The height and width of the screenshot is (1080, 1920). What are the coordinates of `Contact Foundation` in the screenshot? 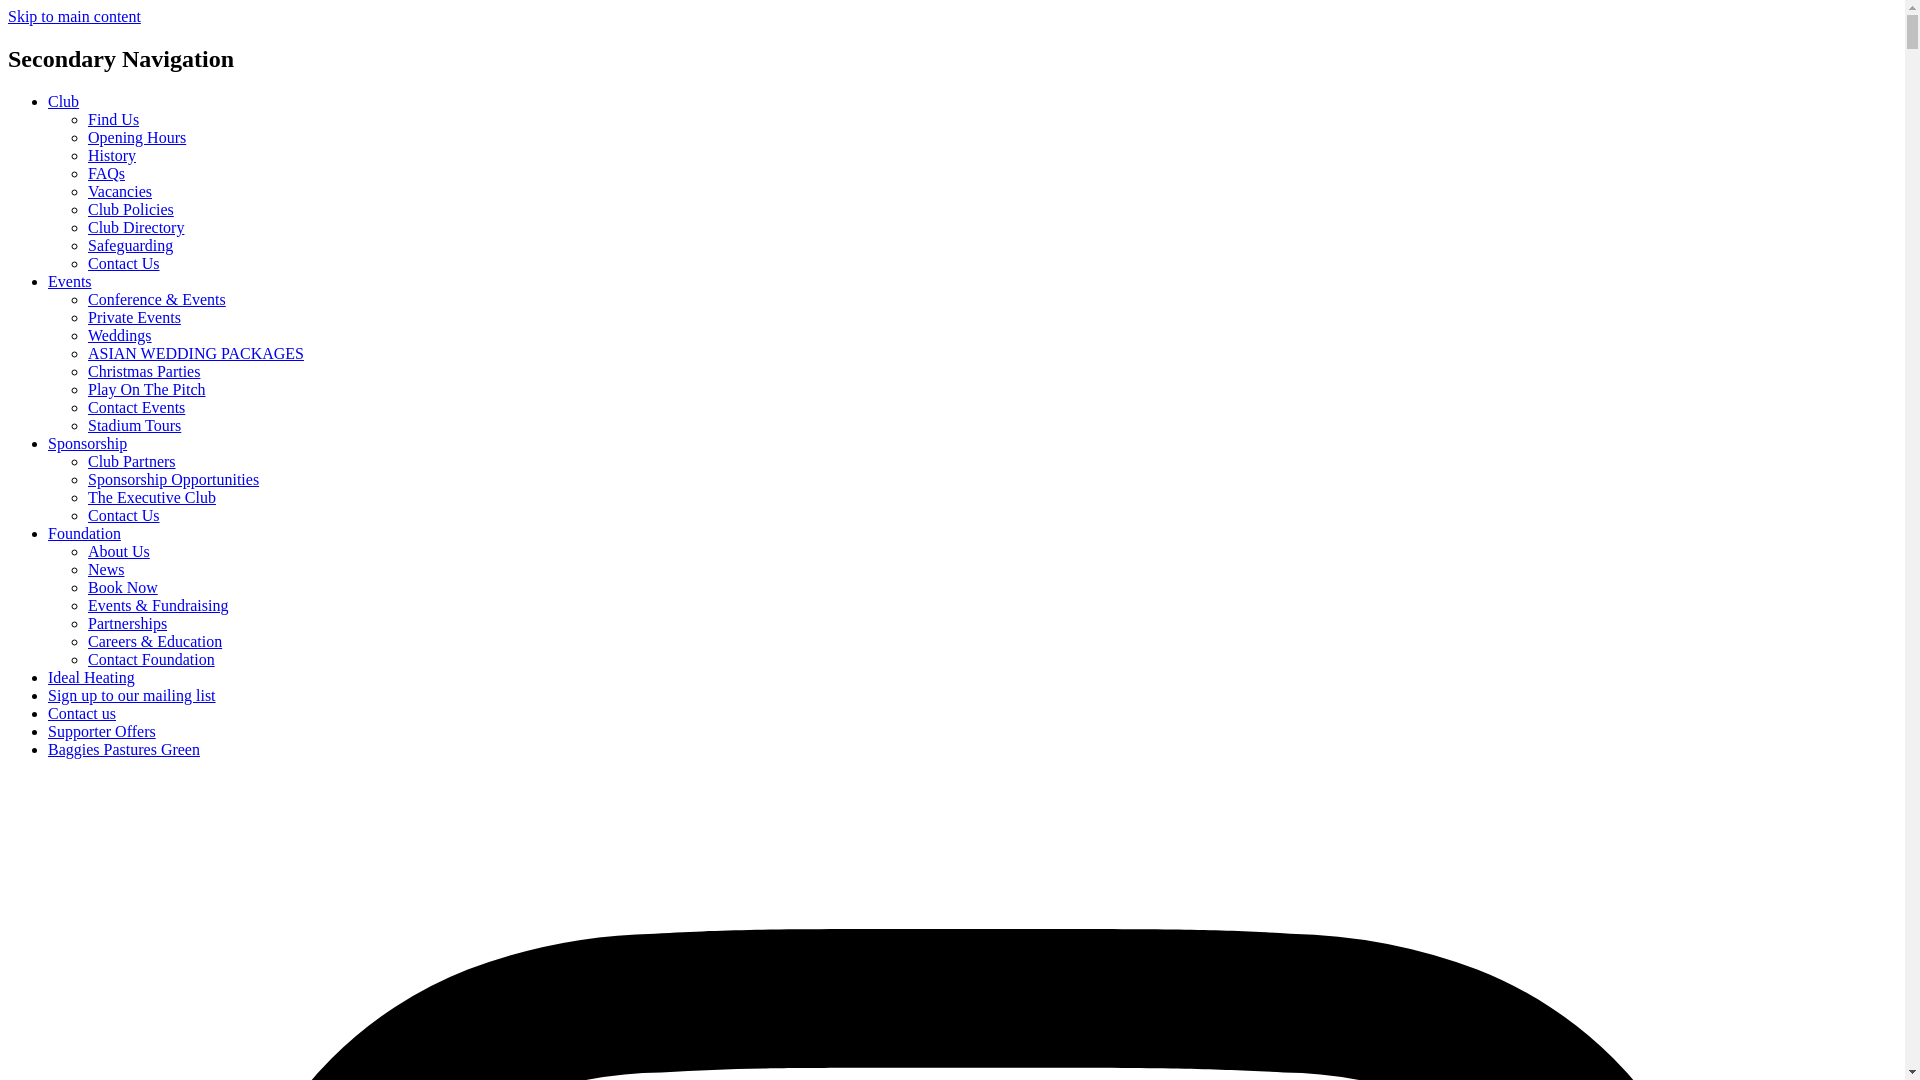 It's located at (152, 660).